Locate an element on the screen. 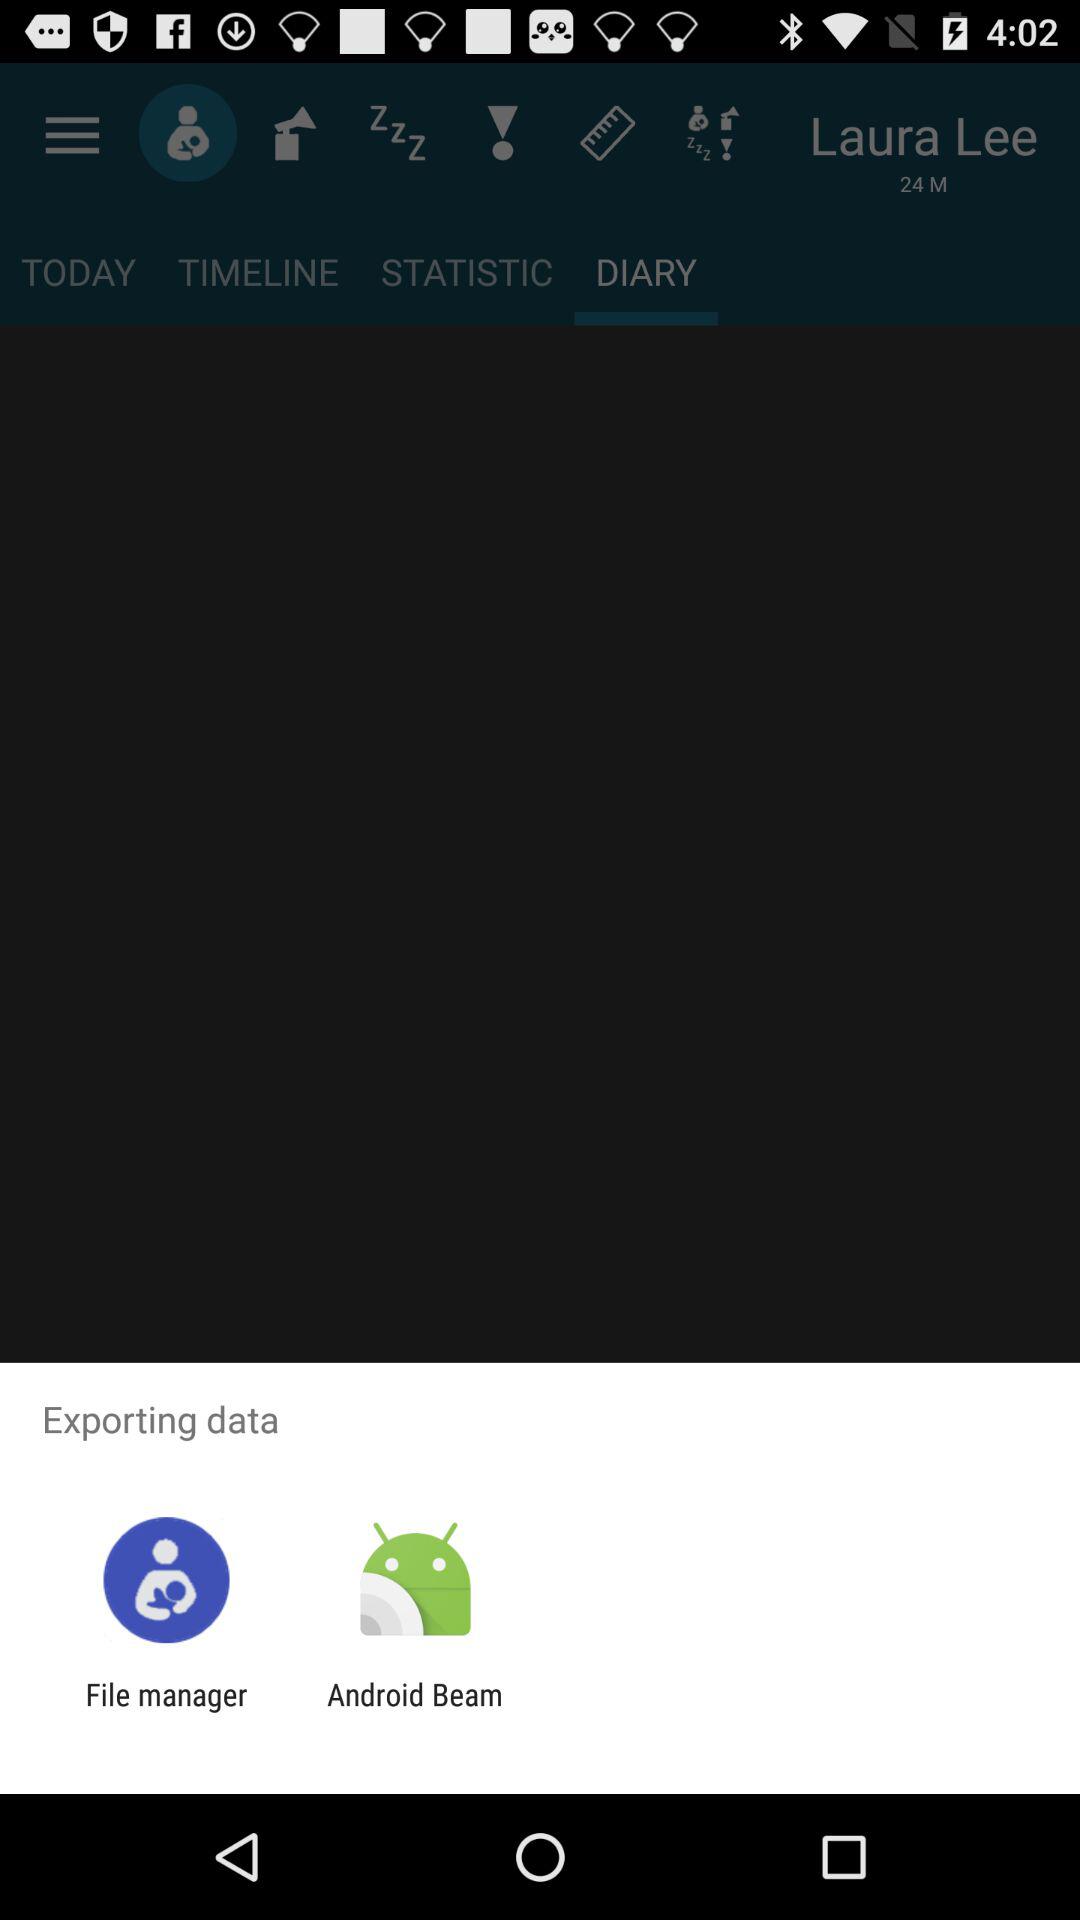 This screenshot has height=1920, width=1080. scroll to file manager icon is located at coordinates (166, 1712).